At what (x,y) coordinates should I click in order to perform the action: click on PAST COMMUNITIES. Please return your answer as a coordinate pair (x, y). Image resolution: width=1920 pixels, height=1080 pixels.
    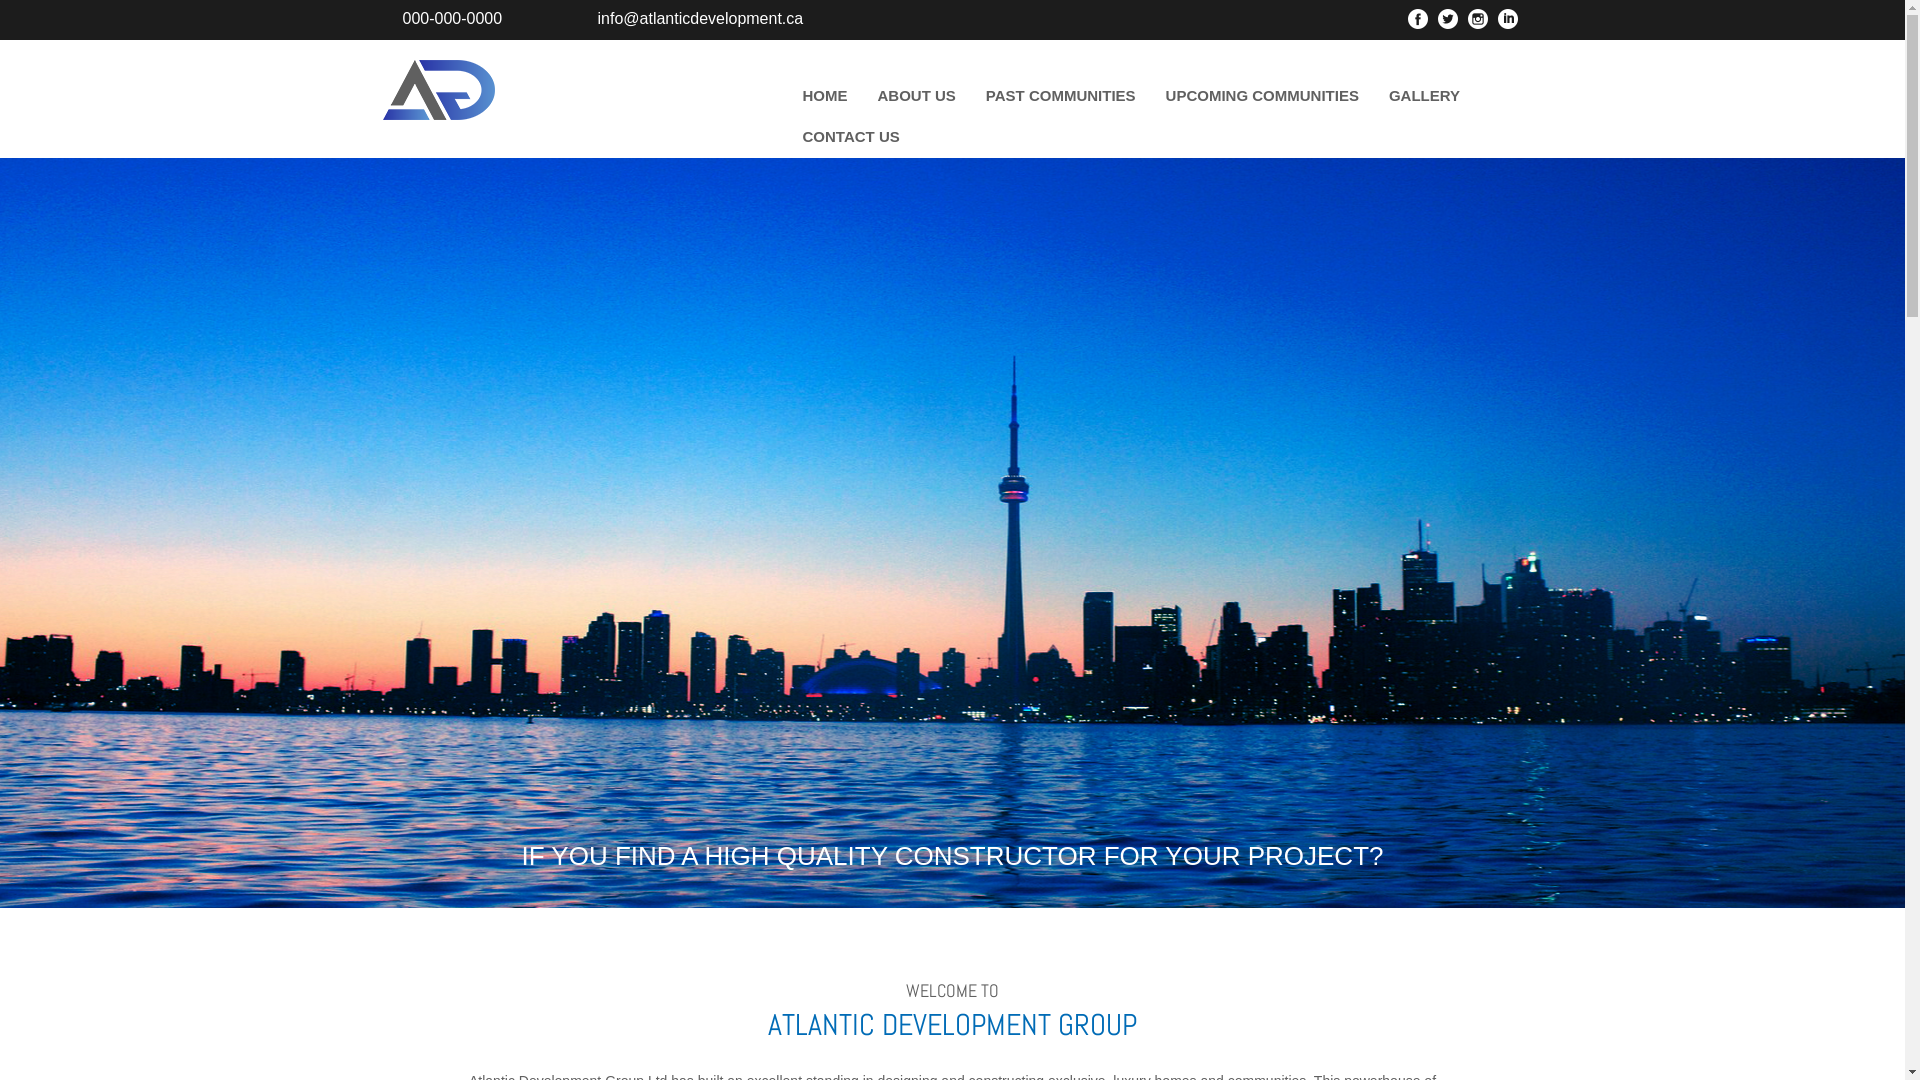
    Looking at the image, I should click on (1061, 96).